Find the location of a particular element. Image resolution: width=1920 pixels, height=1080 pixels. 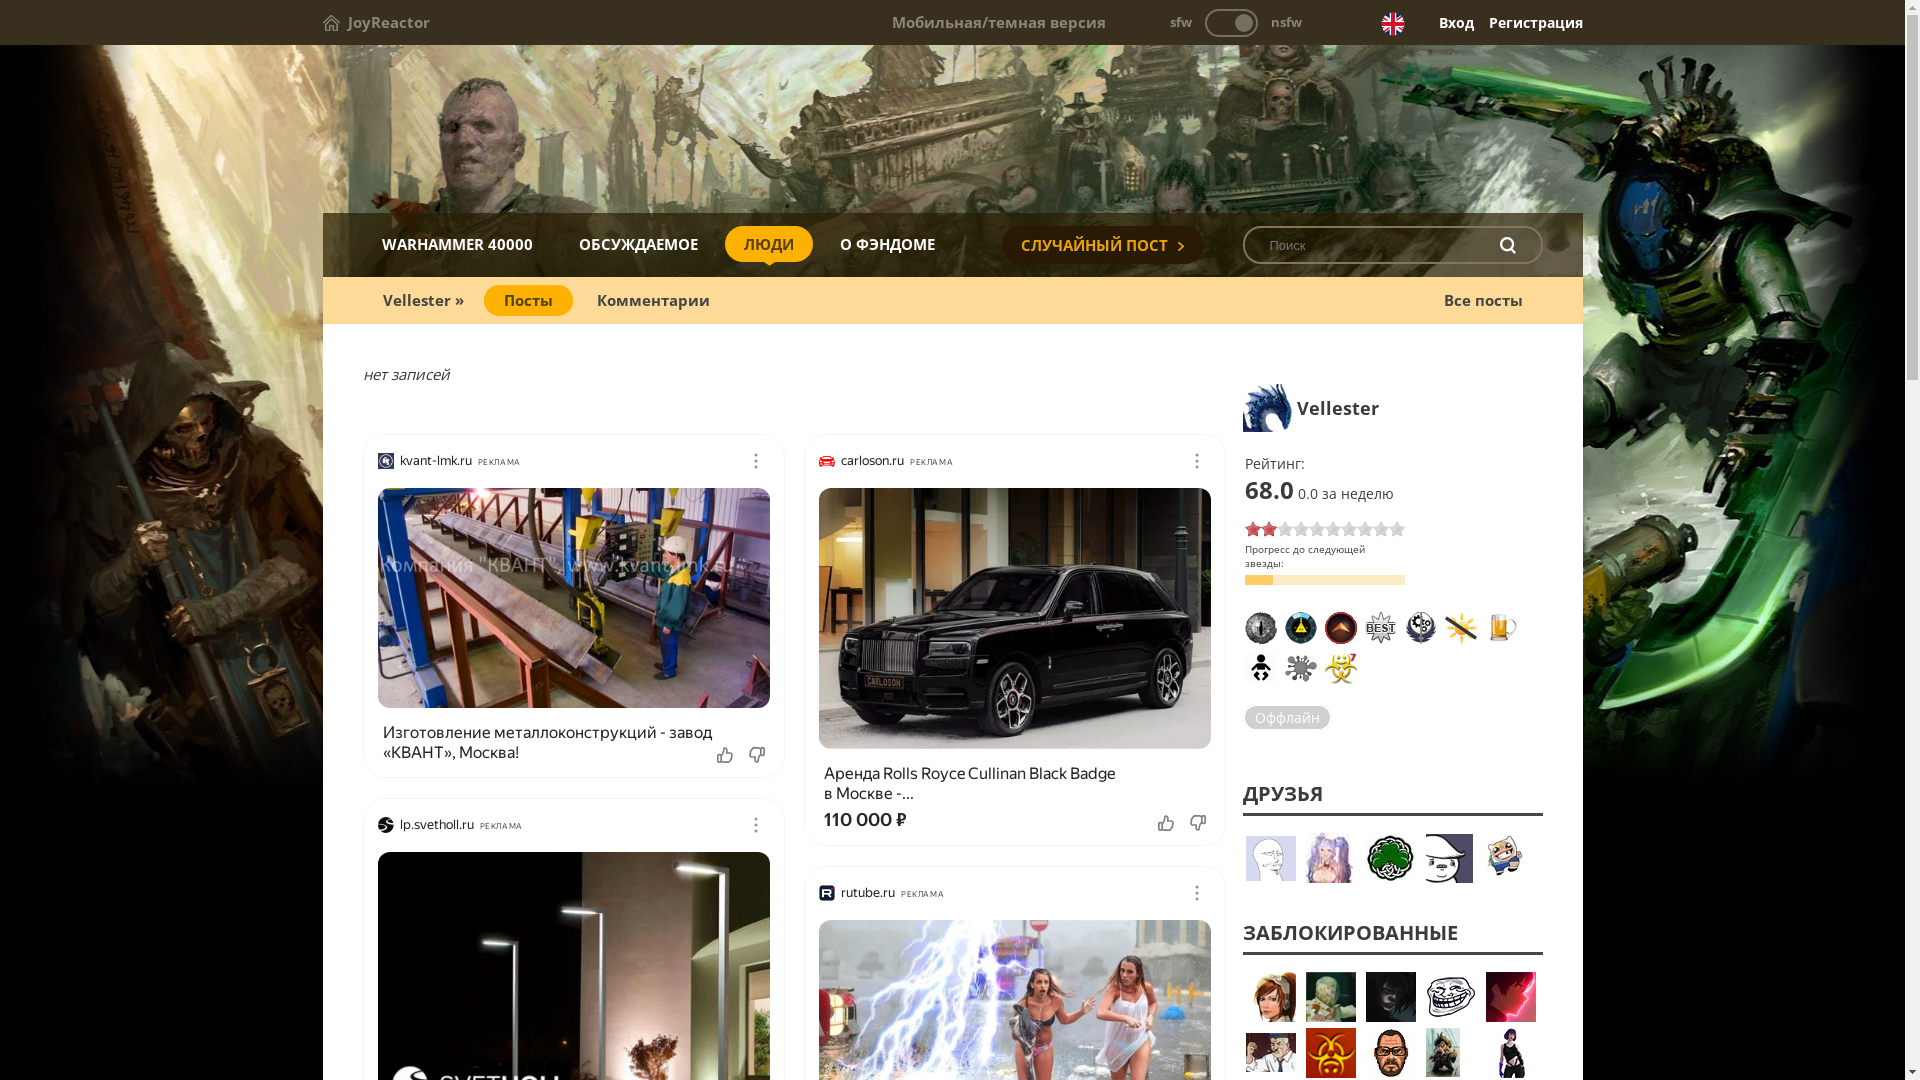

Vickerina is located at coordinates (1511, 1053).